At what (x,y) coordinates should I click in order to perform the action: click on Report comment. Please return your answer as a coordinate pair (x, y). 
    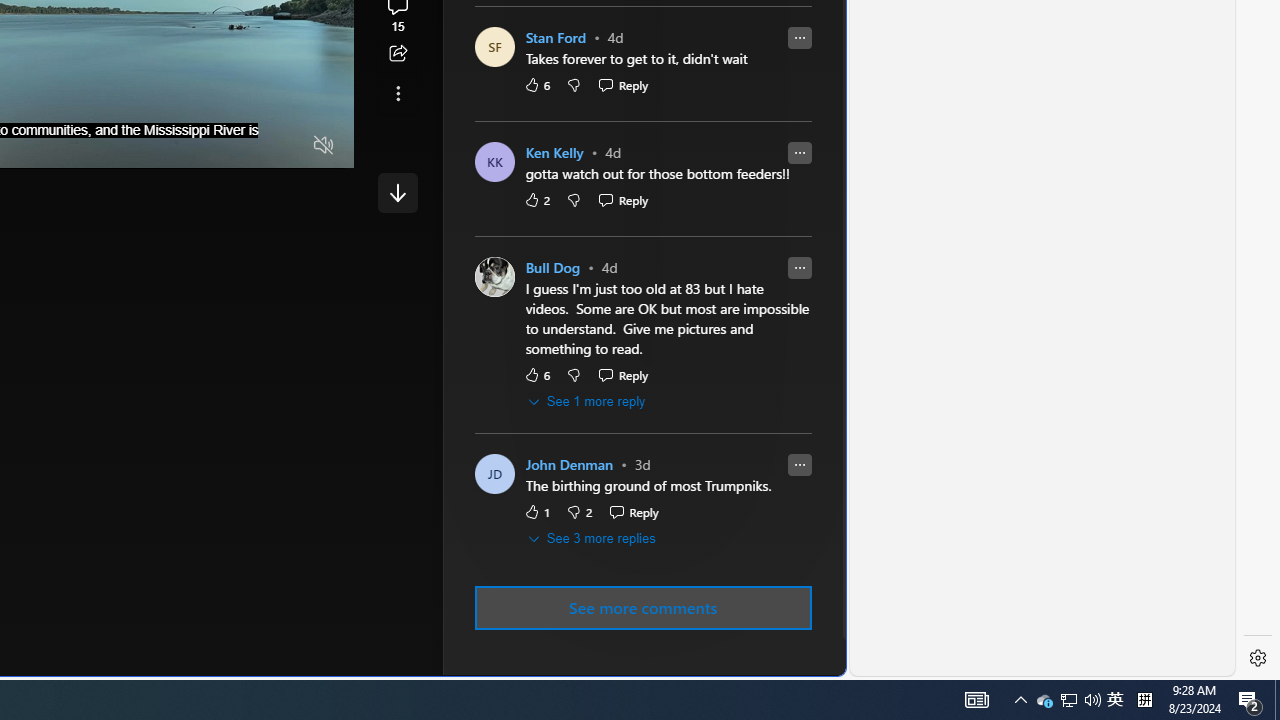
    Looking at the image, I should click on (799, 465).